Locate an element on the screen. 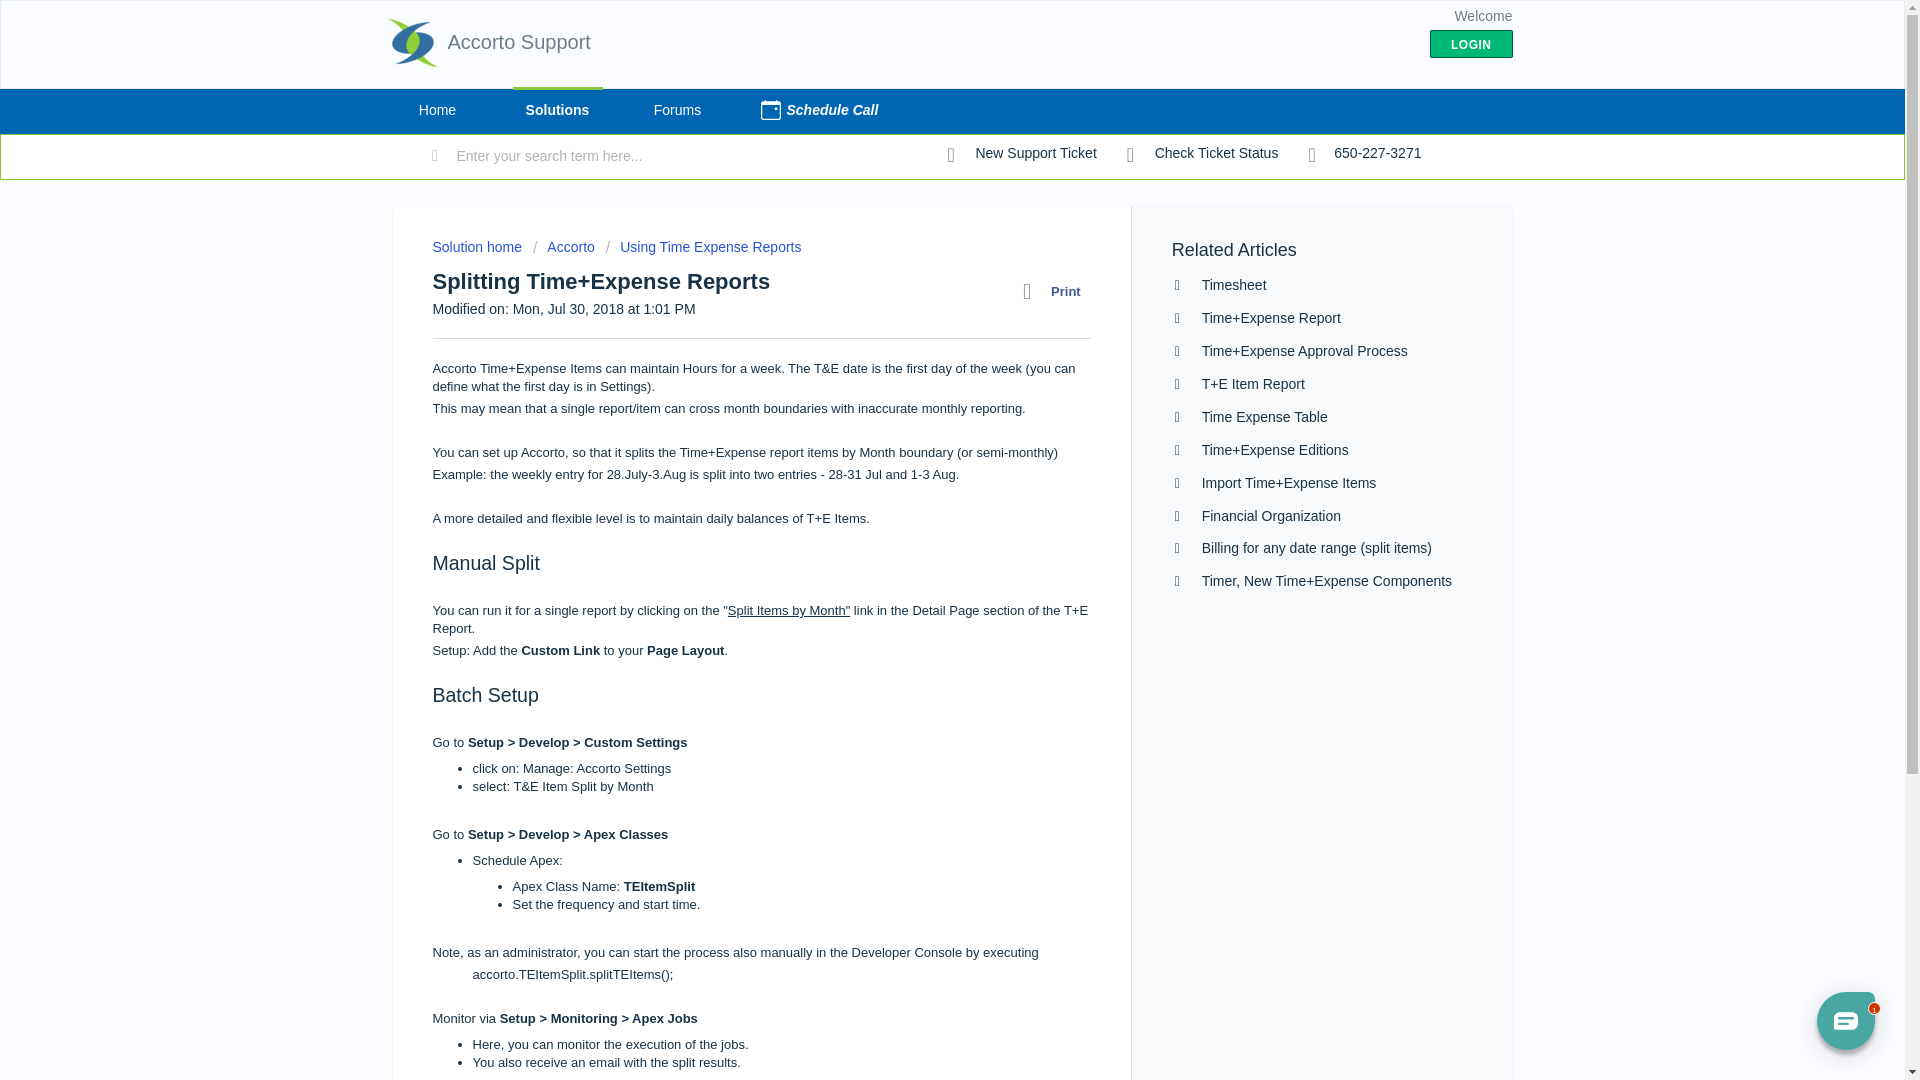 The width and height of the screenshot is (1920, 1080). Check Ticket Status is located at coordinates (1202, 154).